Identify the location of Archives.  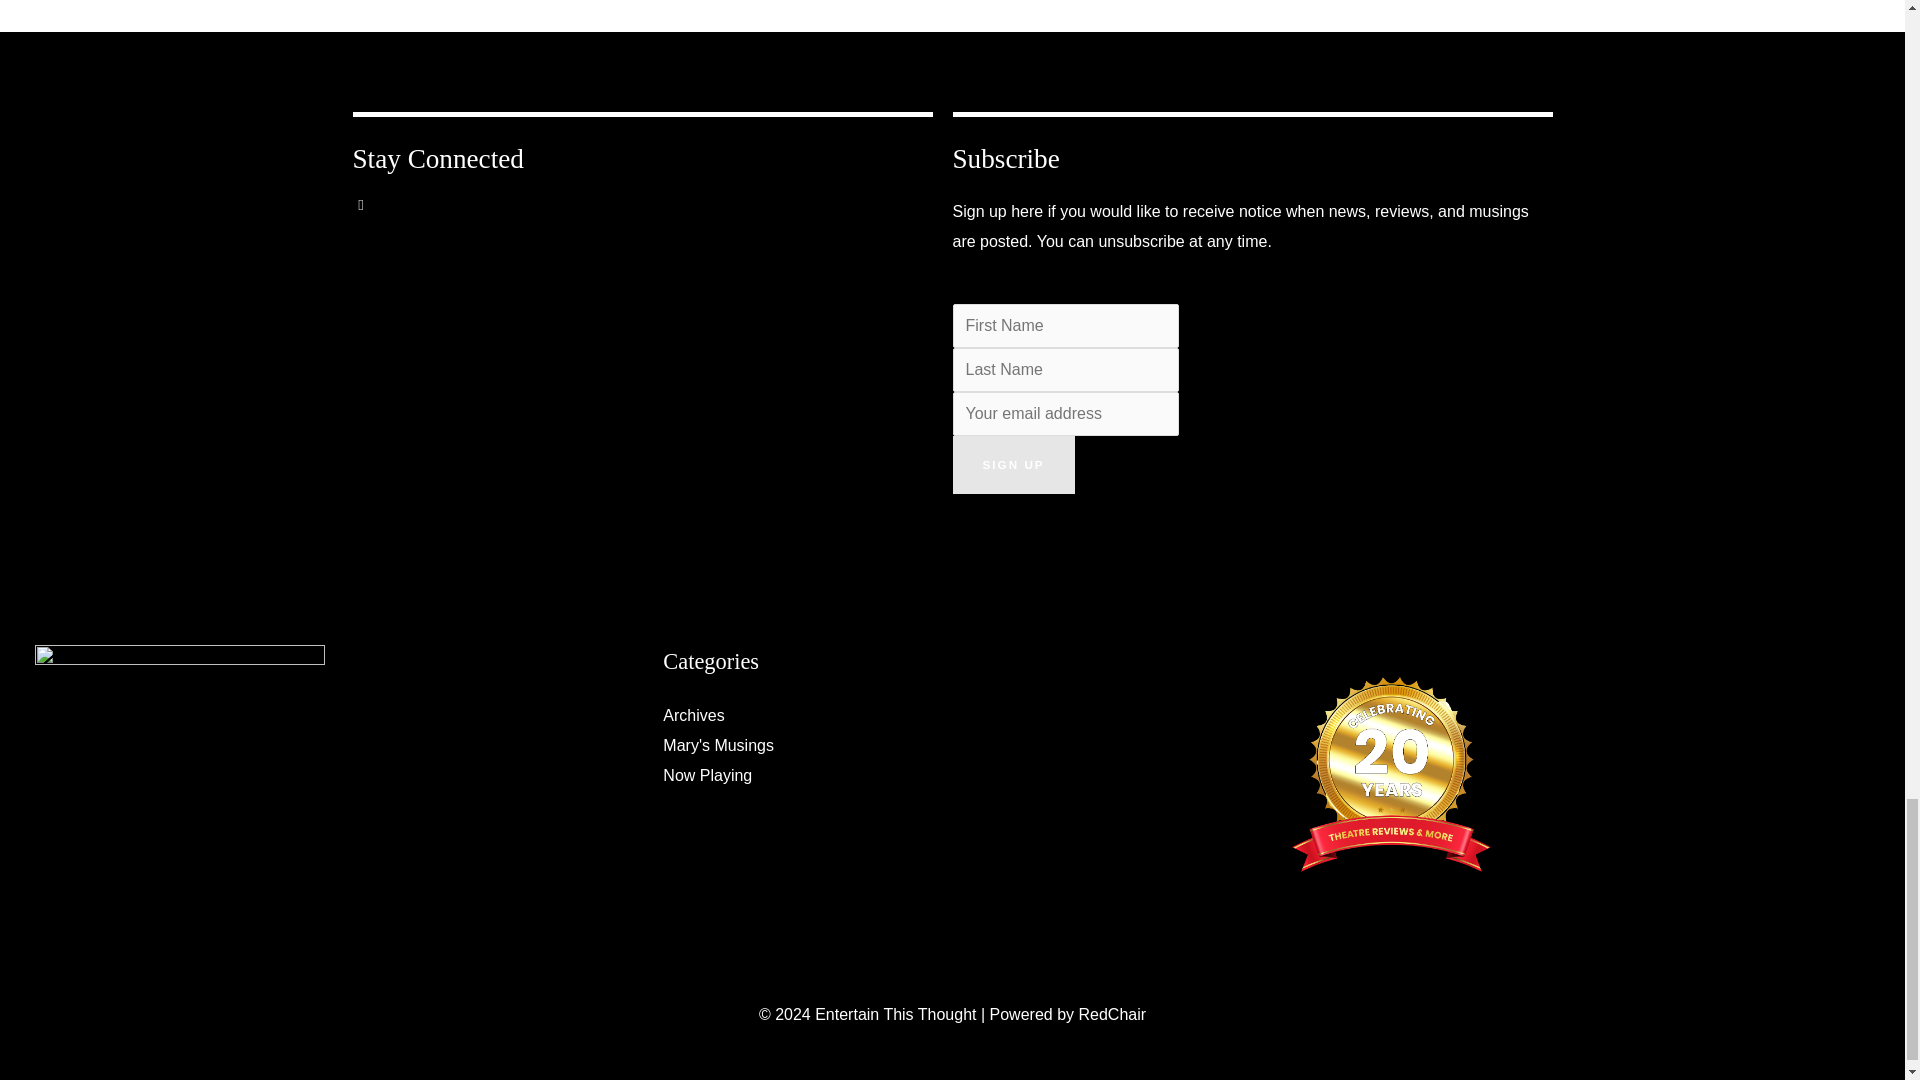
(692, 715).